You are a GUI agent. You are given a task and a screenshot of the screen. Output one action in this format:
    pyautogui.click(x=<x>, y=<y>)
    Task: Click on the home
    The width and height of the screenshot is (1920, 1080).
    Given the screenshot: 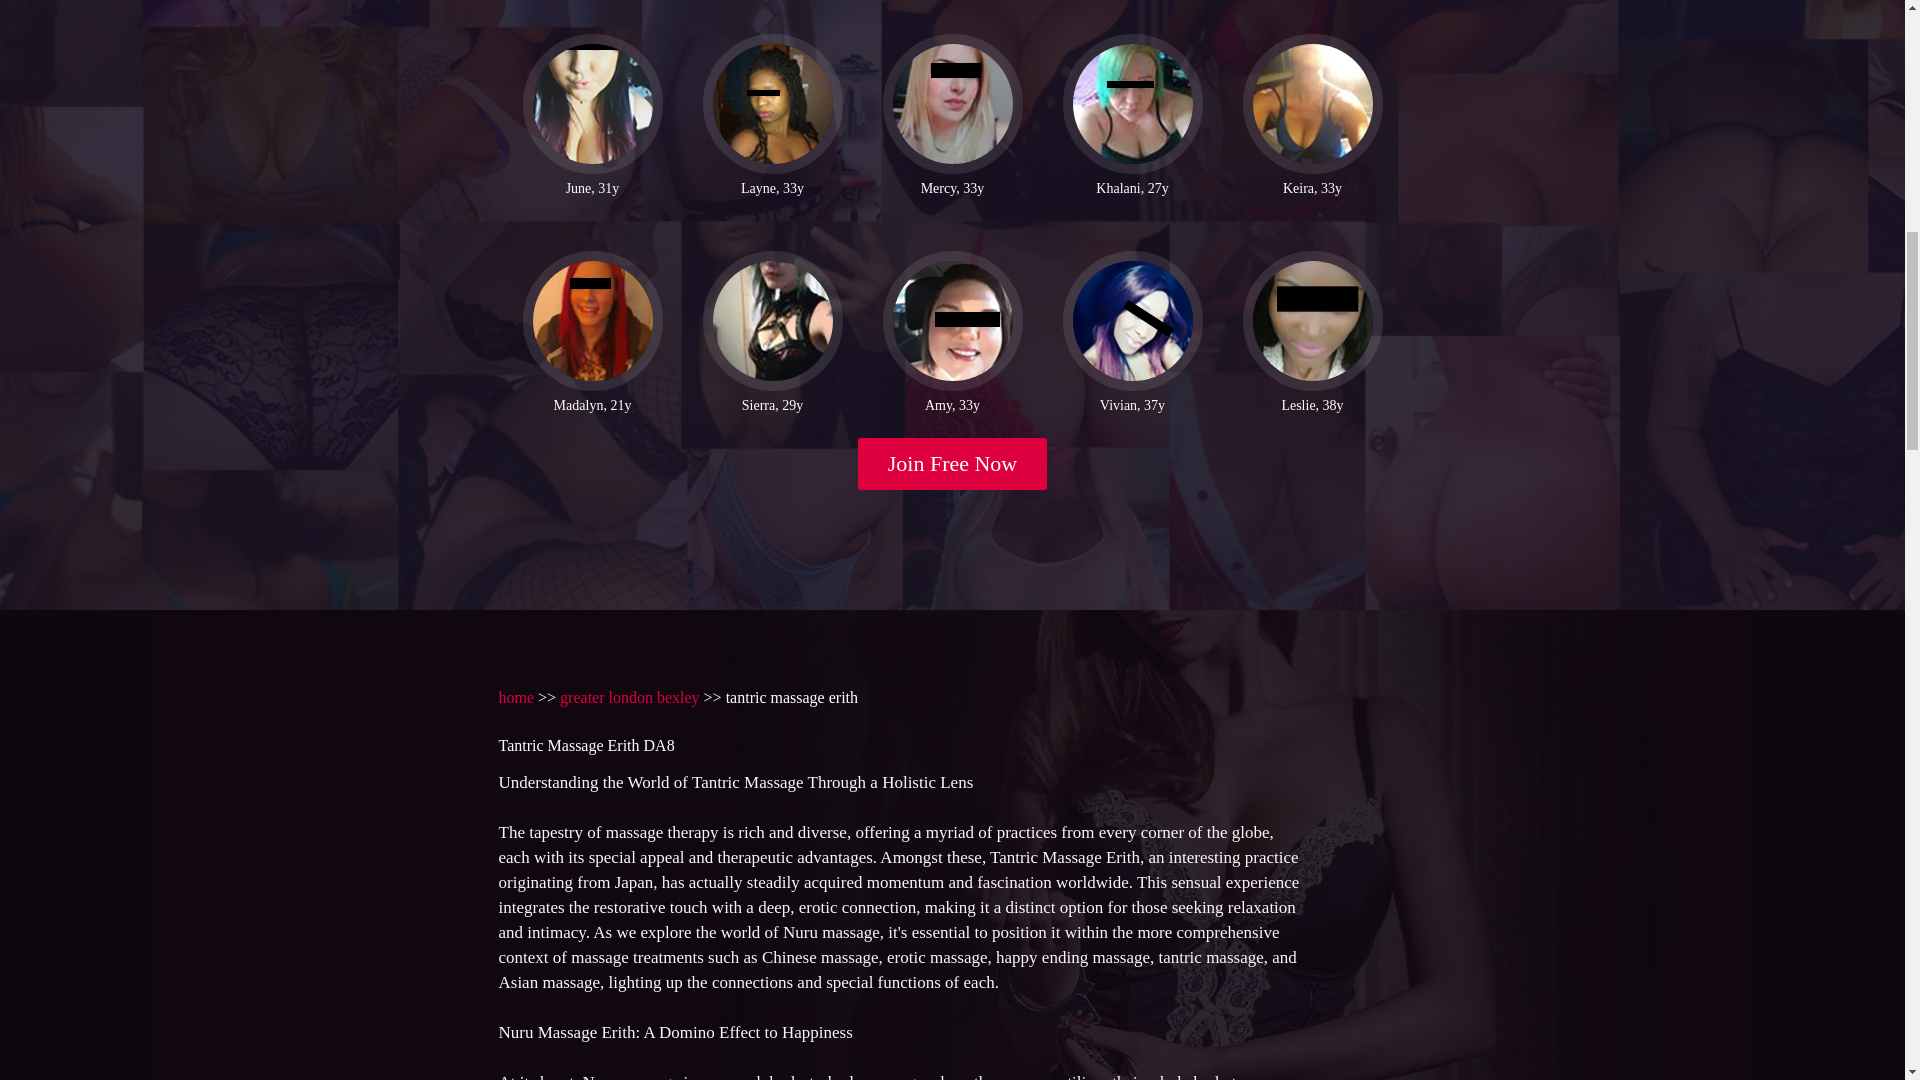 What is the action you would take?
    pyautogui.click(x=515, y=698)
    